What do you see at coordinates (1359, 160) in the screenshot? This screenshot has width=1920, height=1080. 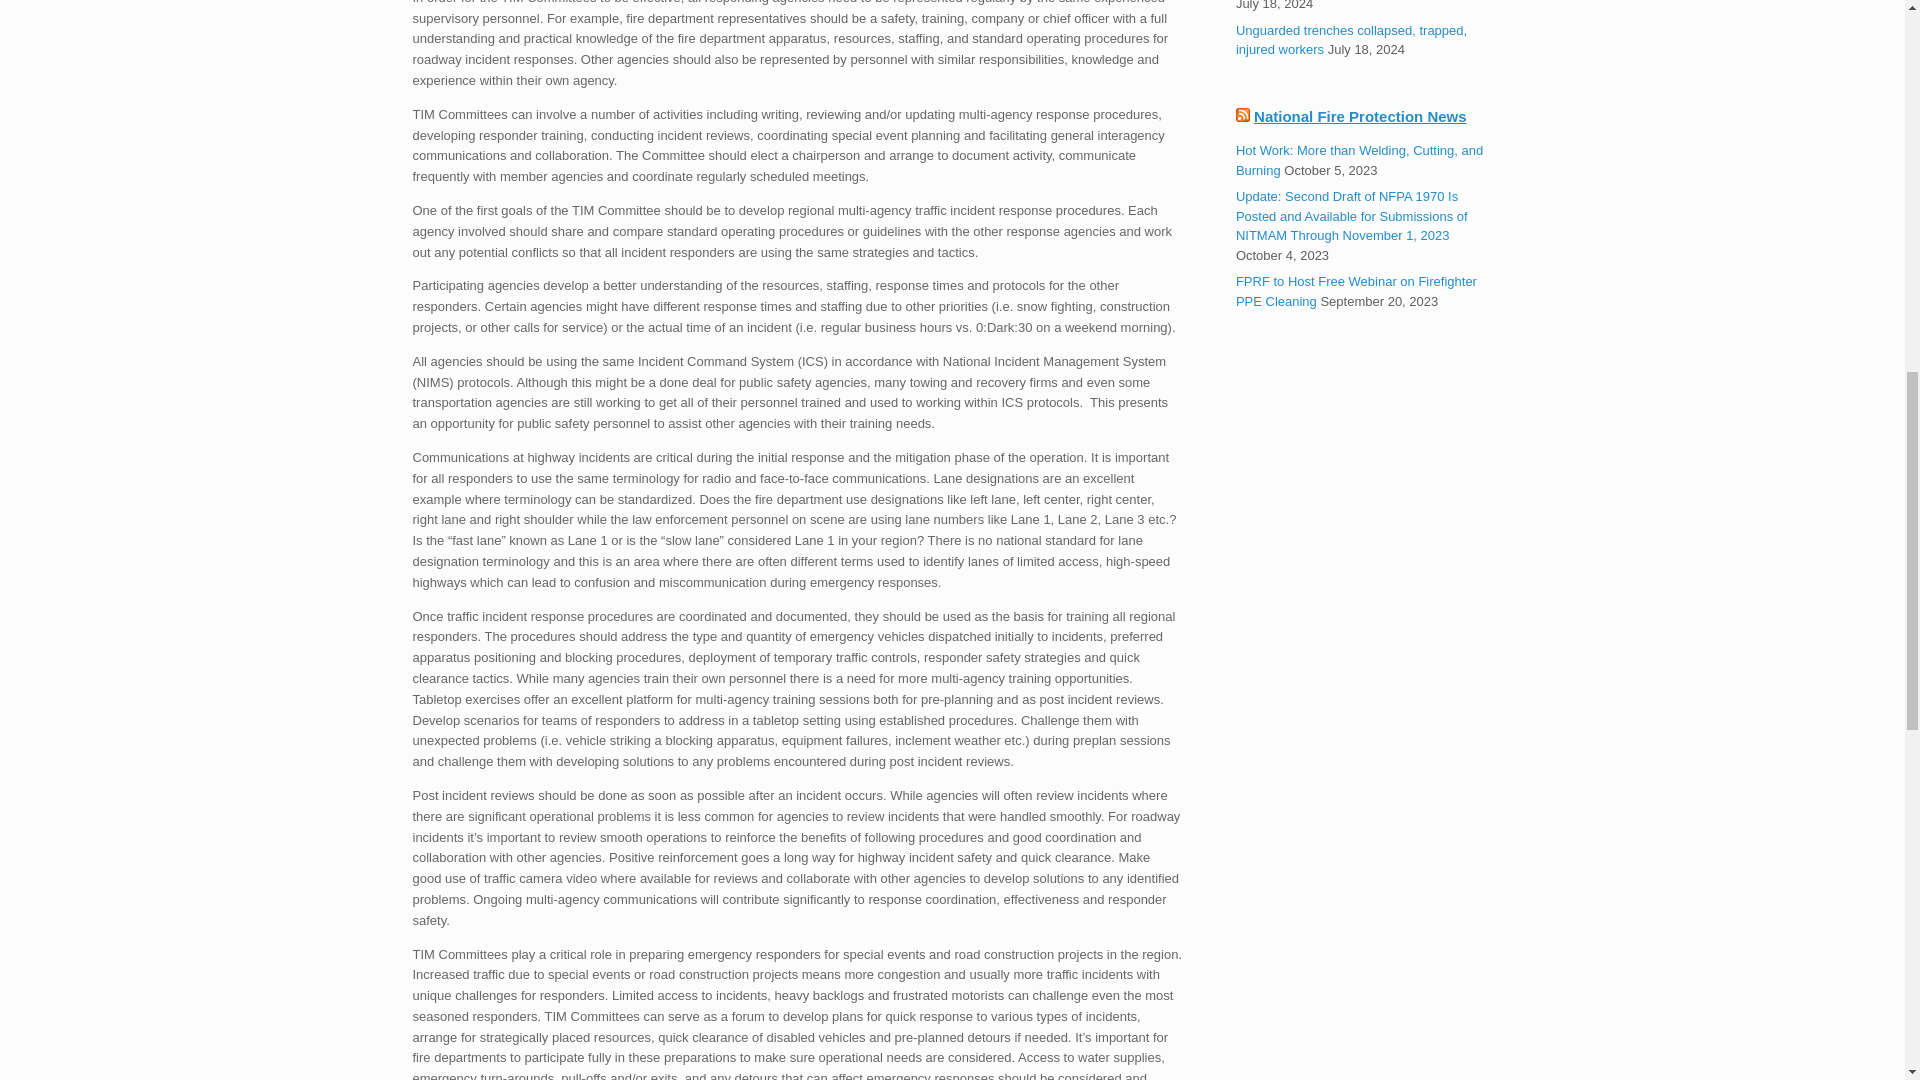 I see `Hot Work: More than Welding, Cutting, and Burning` at bounding box center [1359, 160].